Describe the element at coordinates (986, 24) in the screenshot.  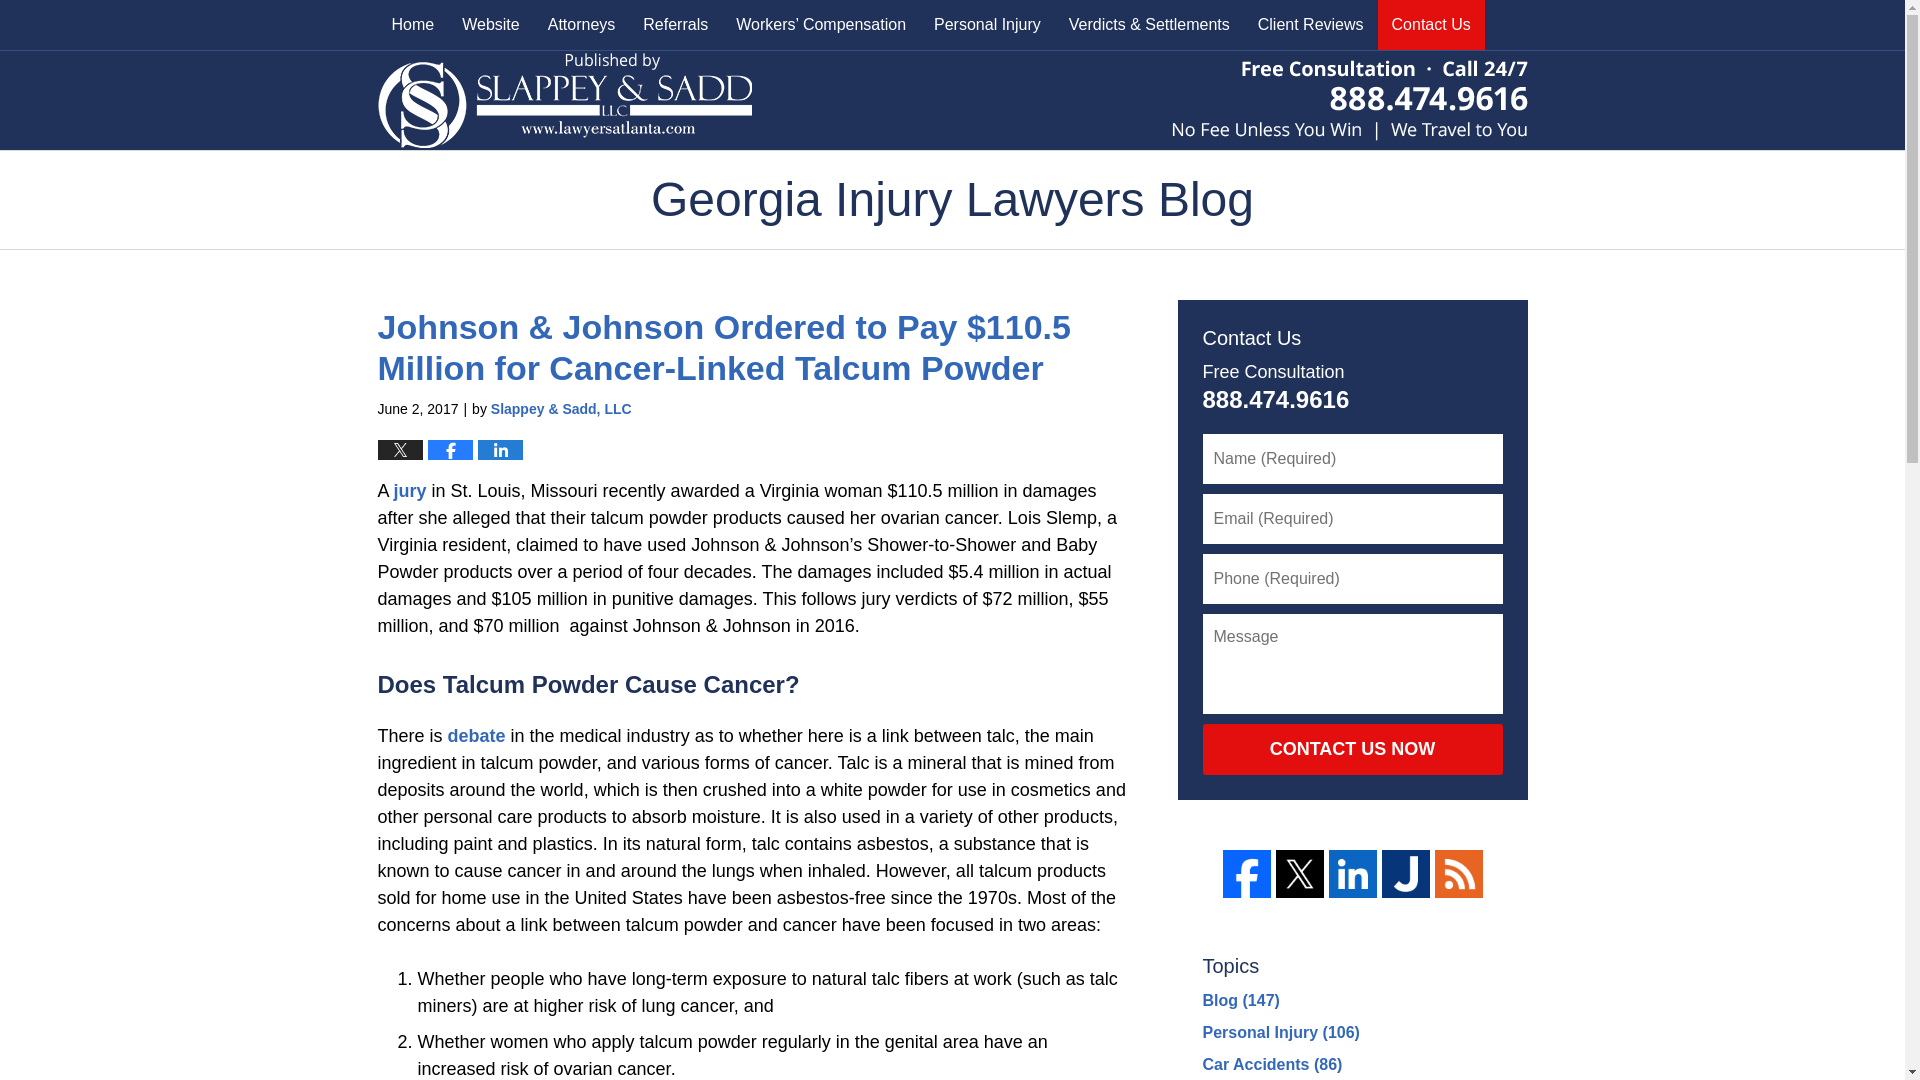
I see `Personal Injury` at that location.